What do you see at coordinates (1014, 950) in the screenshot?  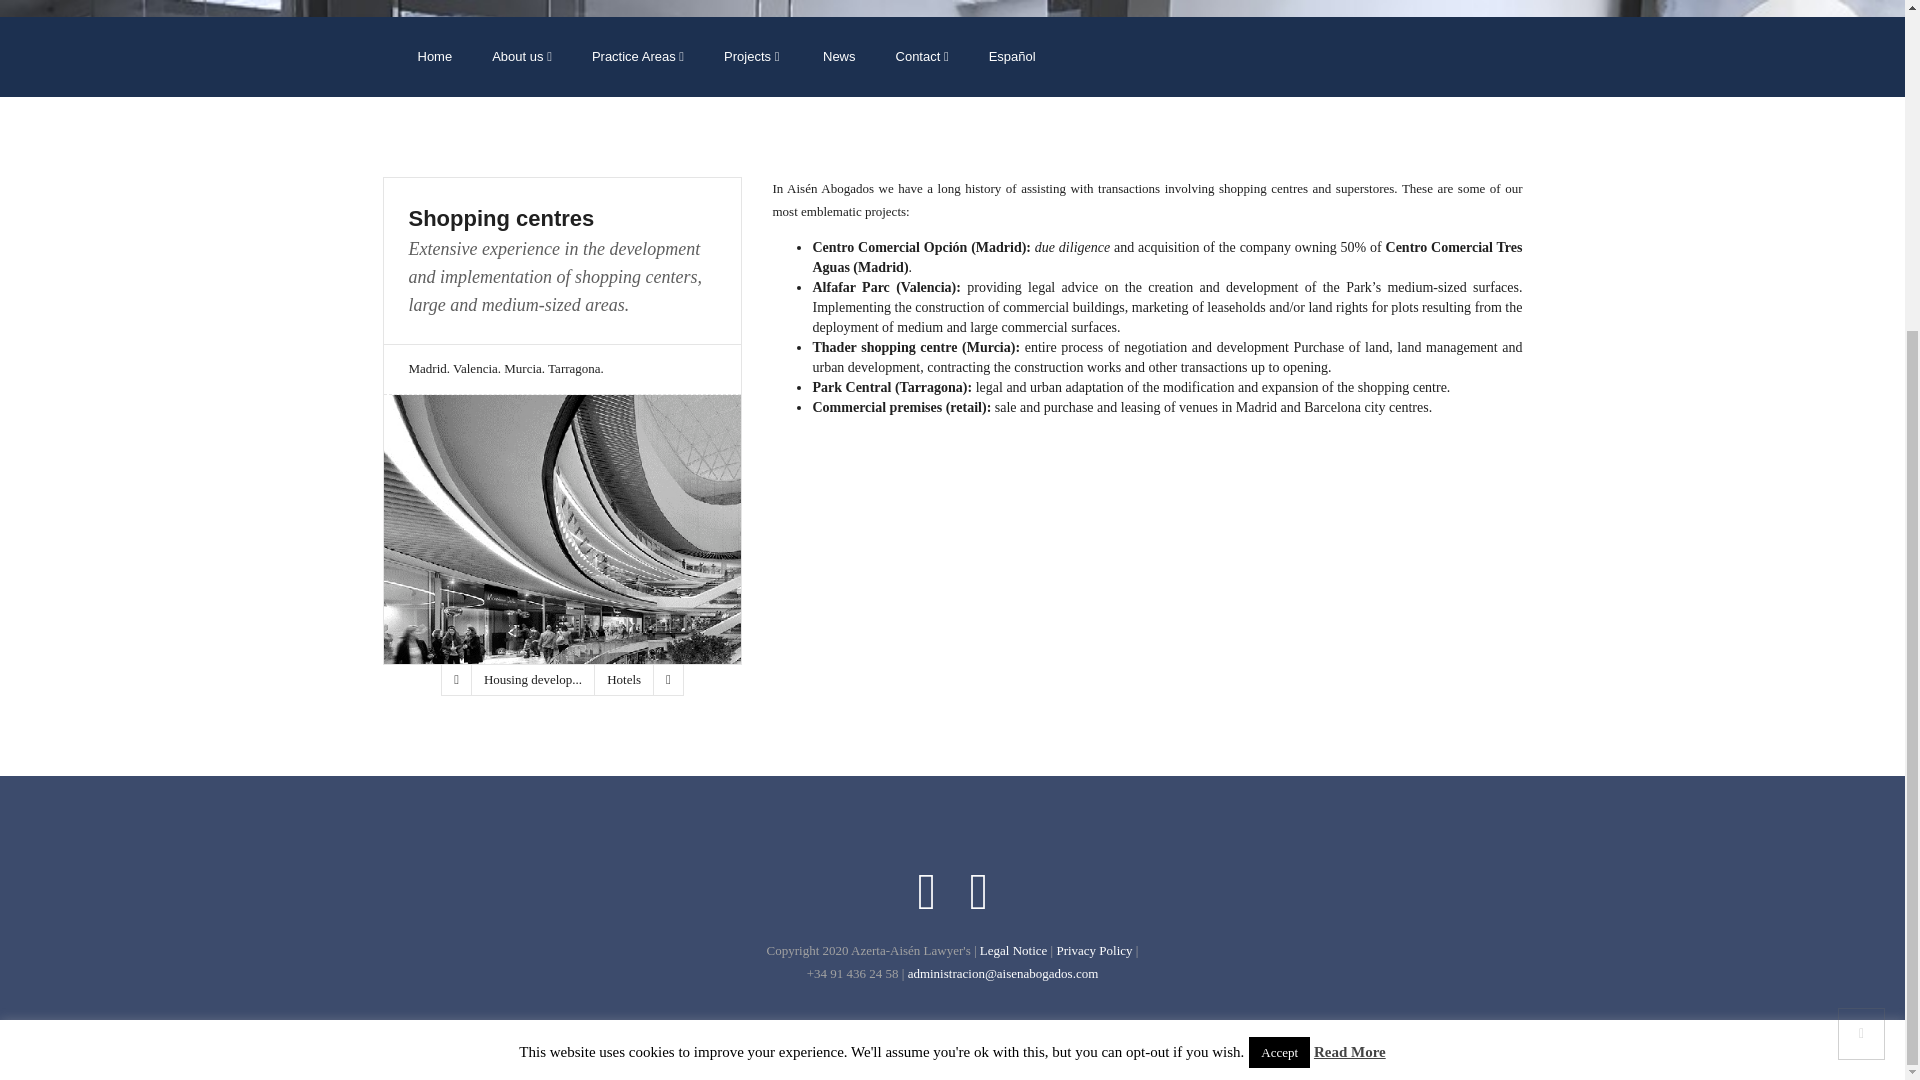 I see `Legal Notice` at bounding box center [1014, 950].